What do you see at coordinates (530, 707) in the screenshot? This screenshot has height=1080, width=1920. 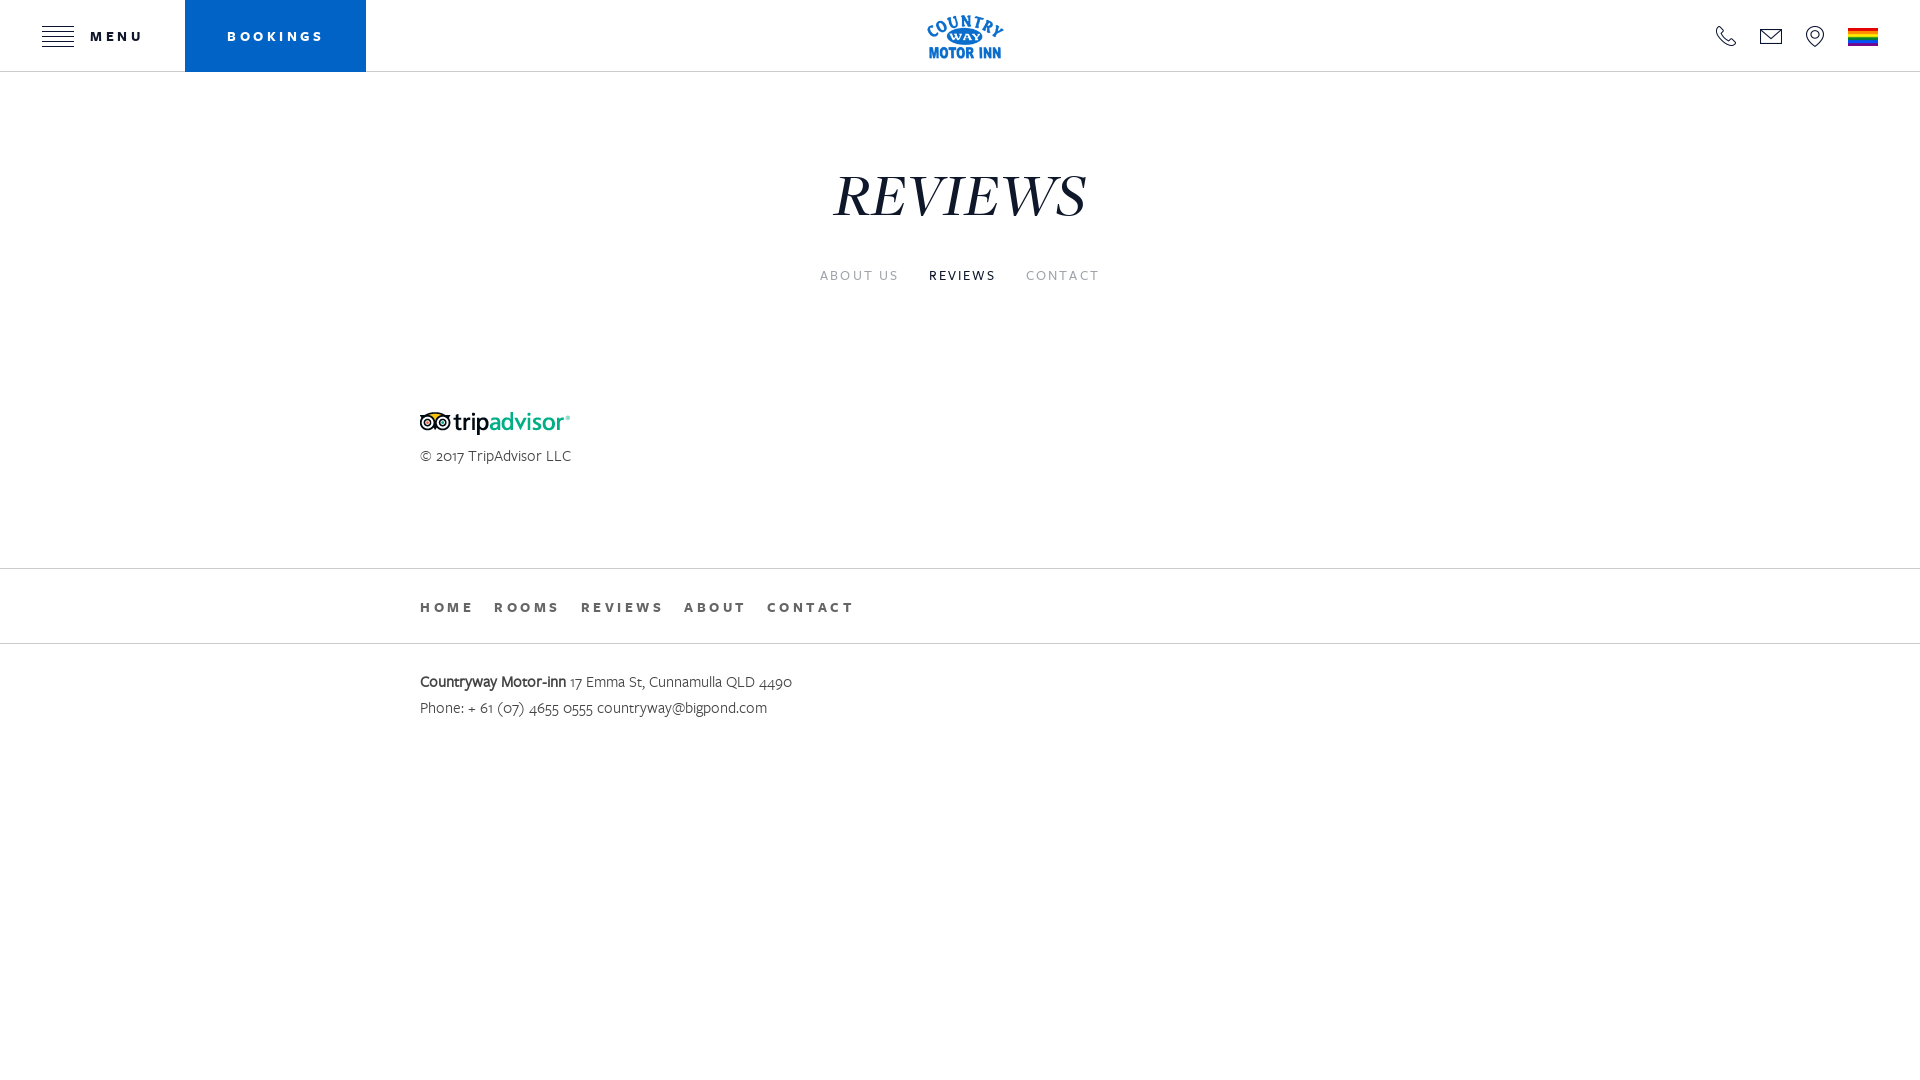 I see `+ 61 (07) 4655 0555` at bounding box center [530, 707].